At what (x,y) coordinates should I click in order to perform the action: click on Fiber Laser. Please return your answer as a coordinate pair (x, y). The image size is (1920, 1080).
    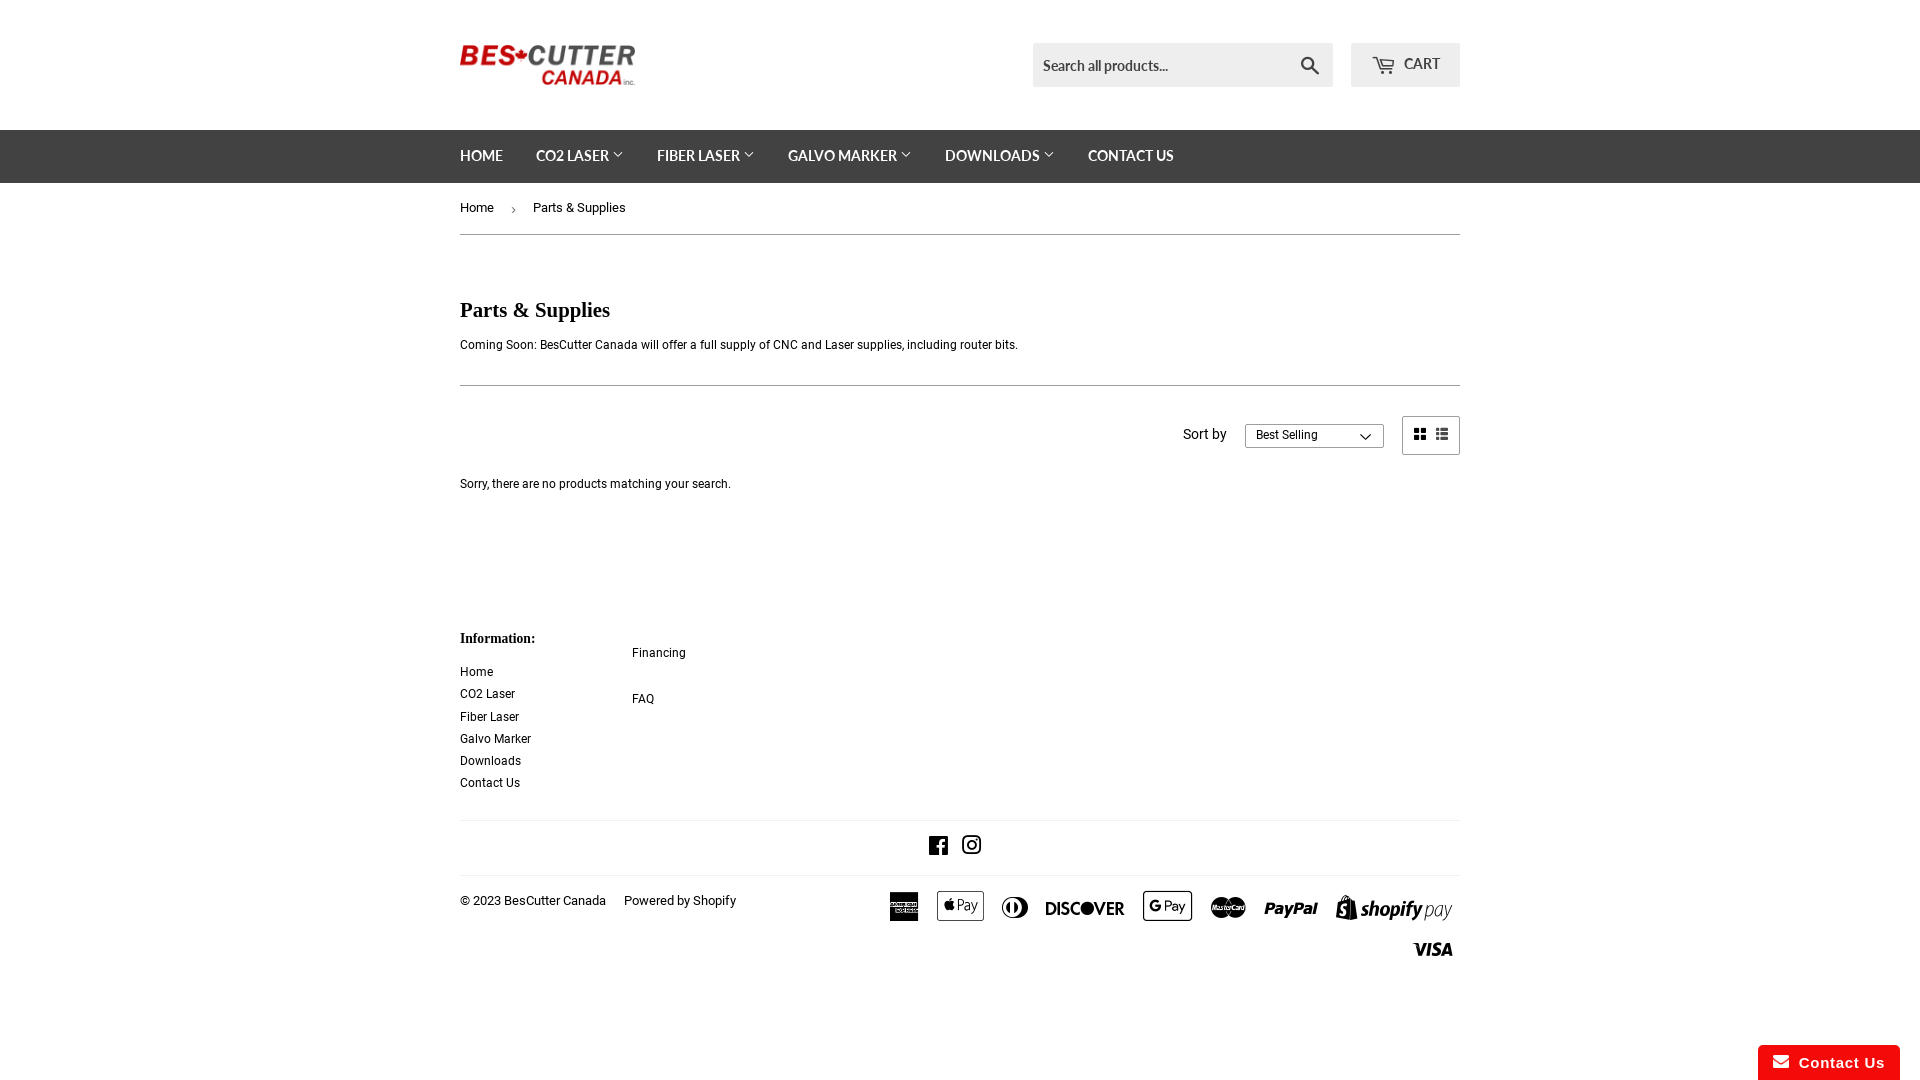
    Looking at the image, I should click on (490, 717).